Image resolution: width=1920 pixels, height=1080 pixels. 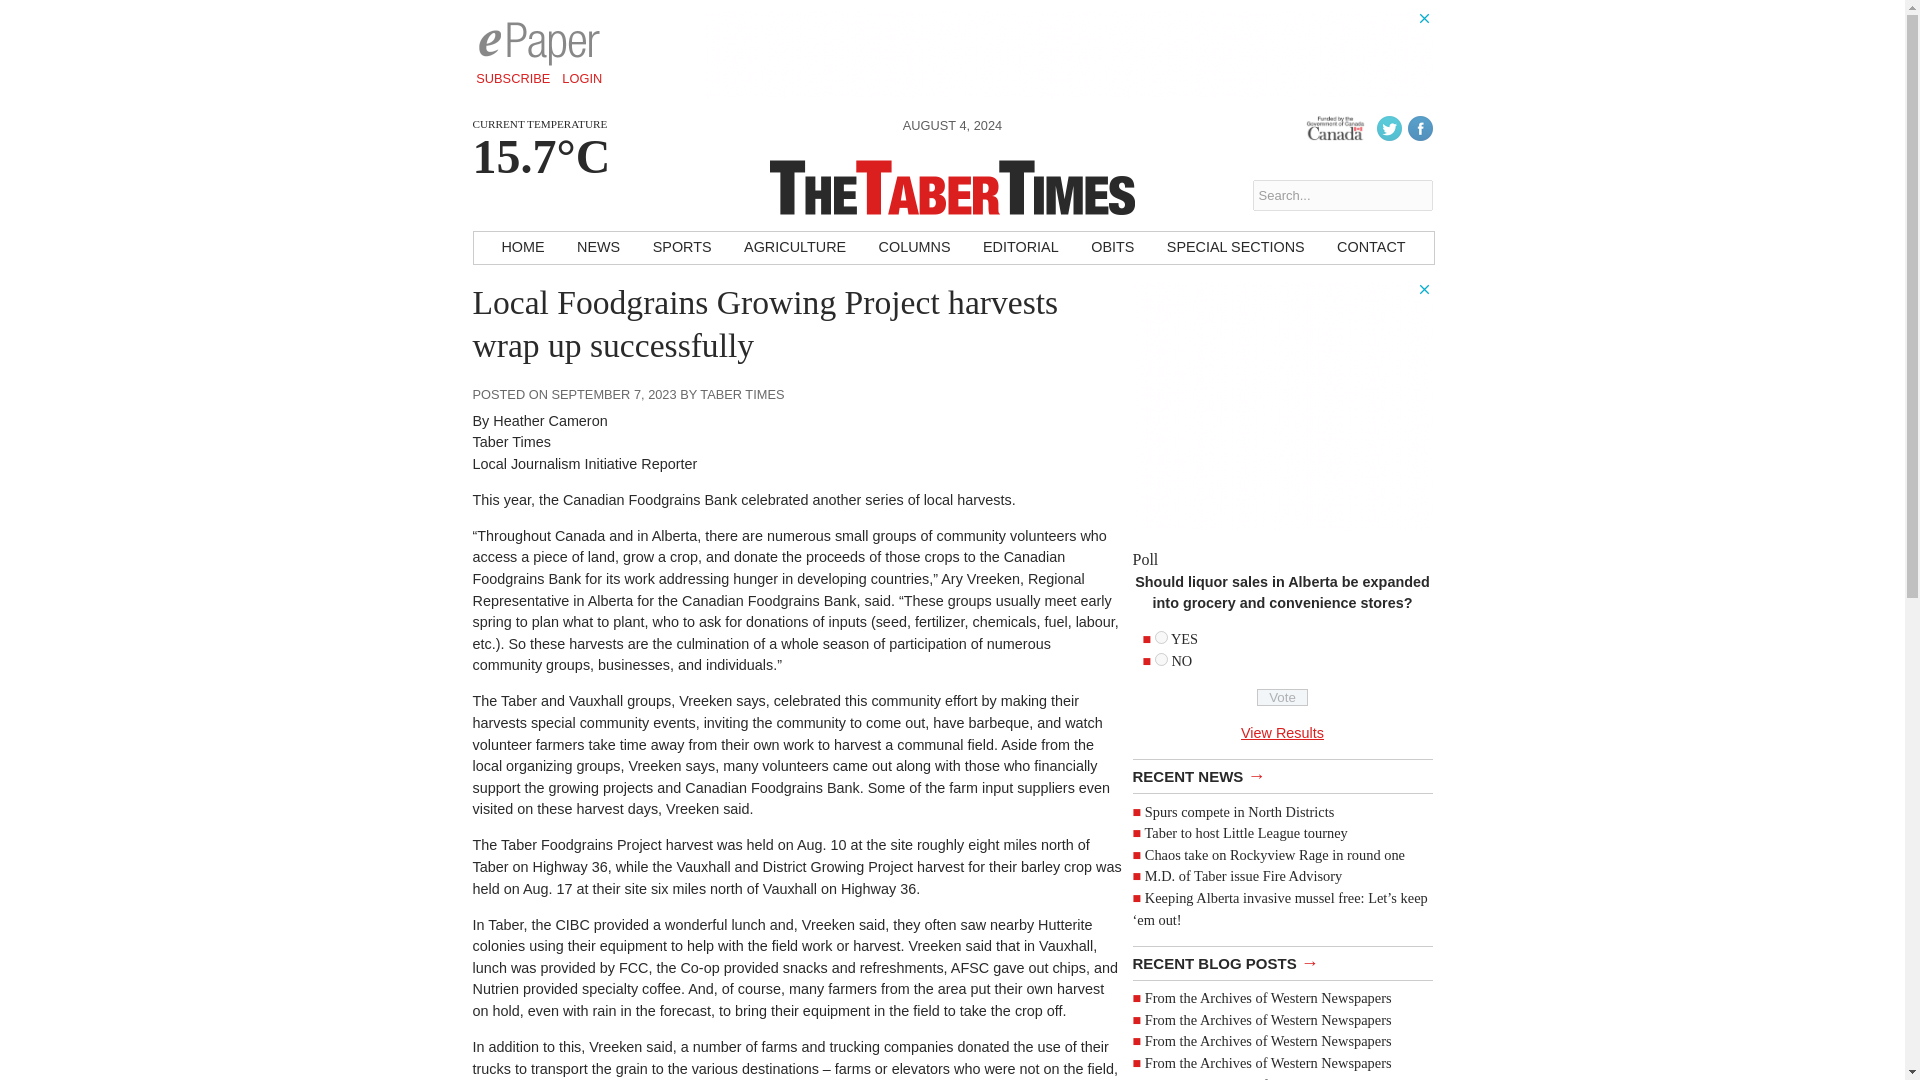 What do you see at coordinates (1021, 248) in the screenshot?
I see `EDITORIAL` at bounding box center [1021, 248].